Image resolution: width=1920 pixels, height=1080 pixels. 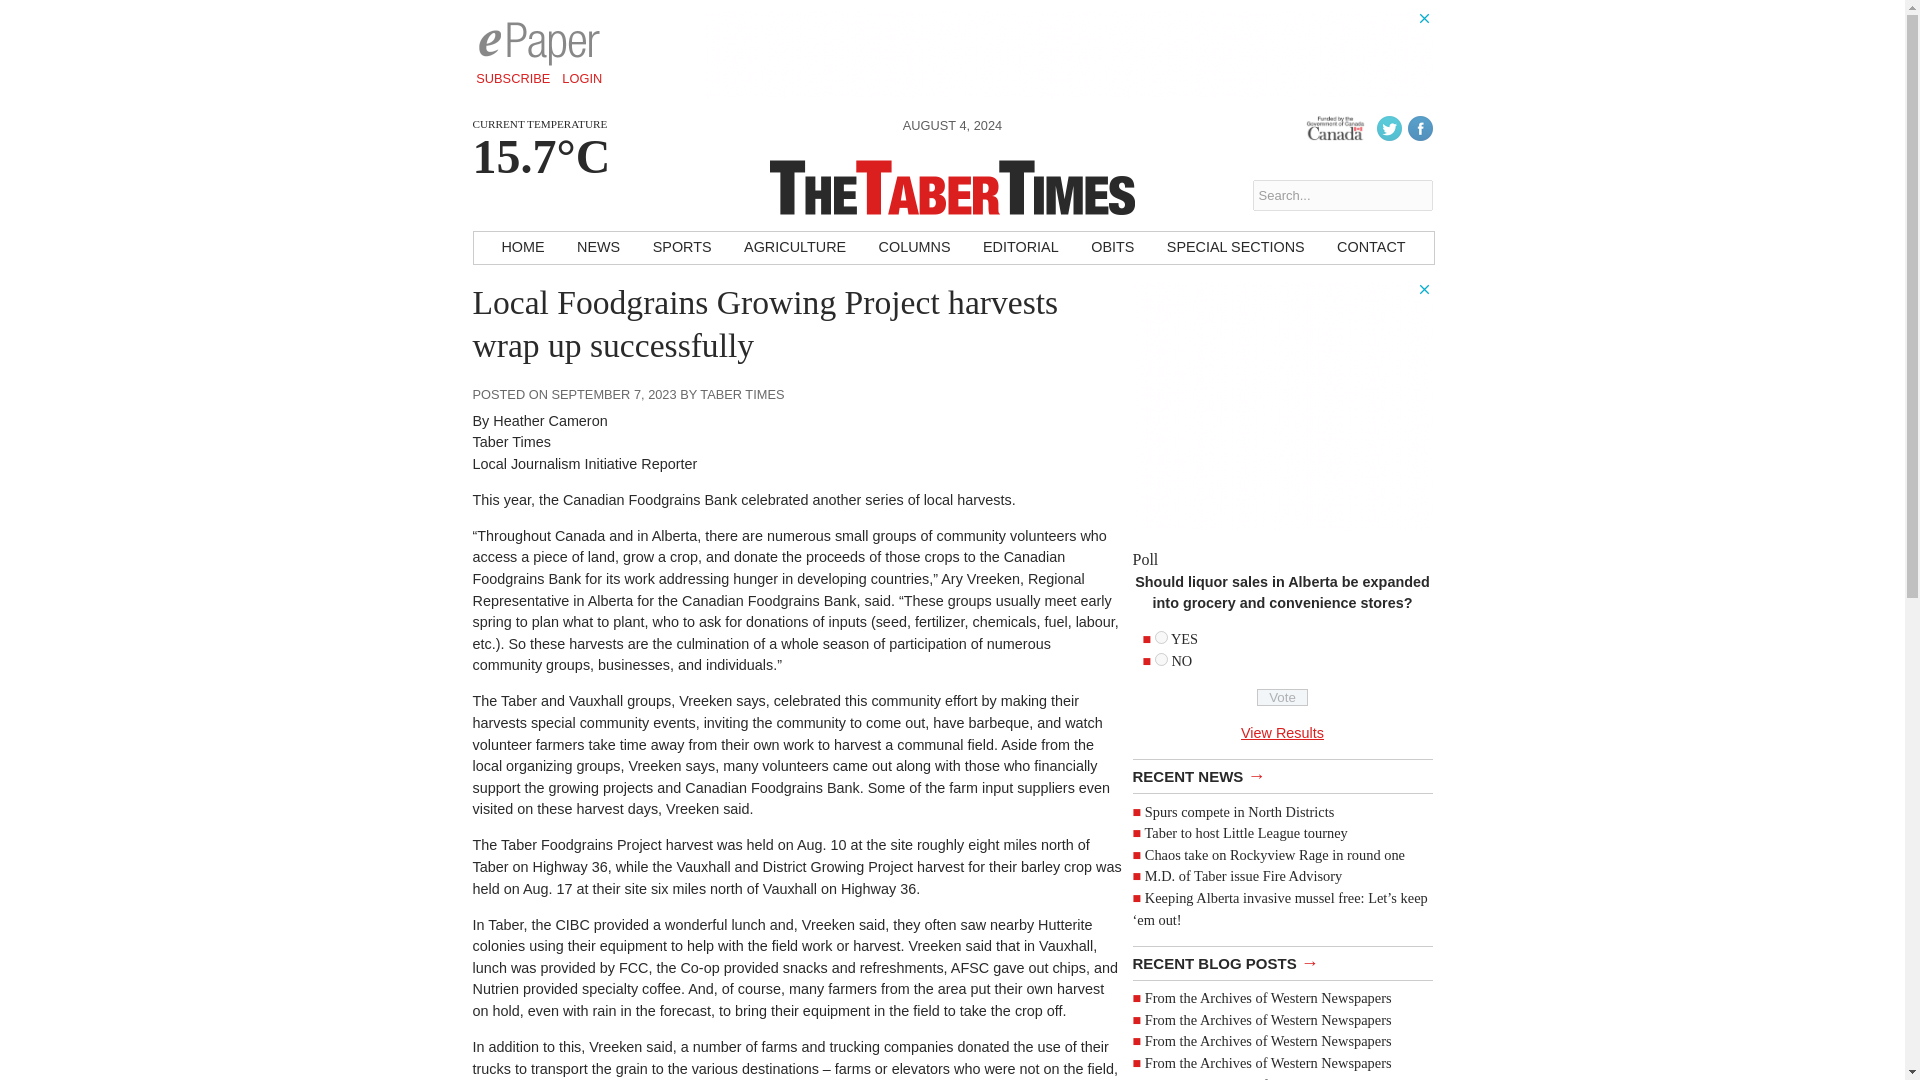 What do you see at coordinates (1021, 248) in the screenshot?
I see `EDITORIAL` at bounding box center [1021, 248].